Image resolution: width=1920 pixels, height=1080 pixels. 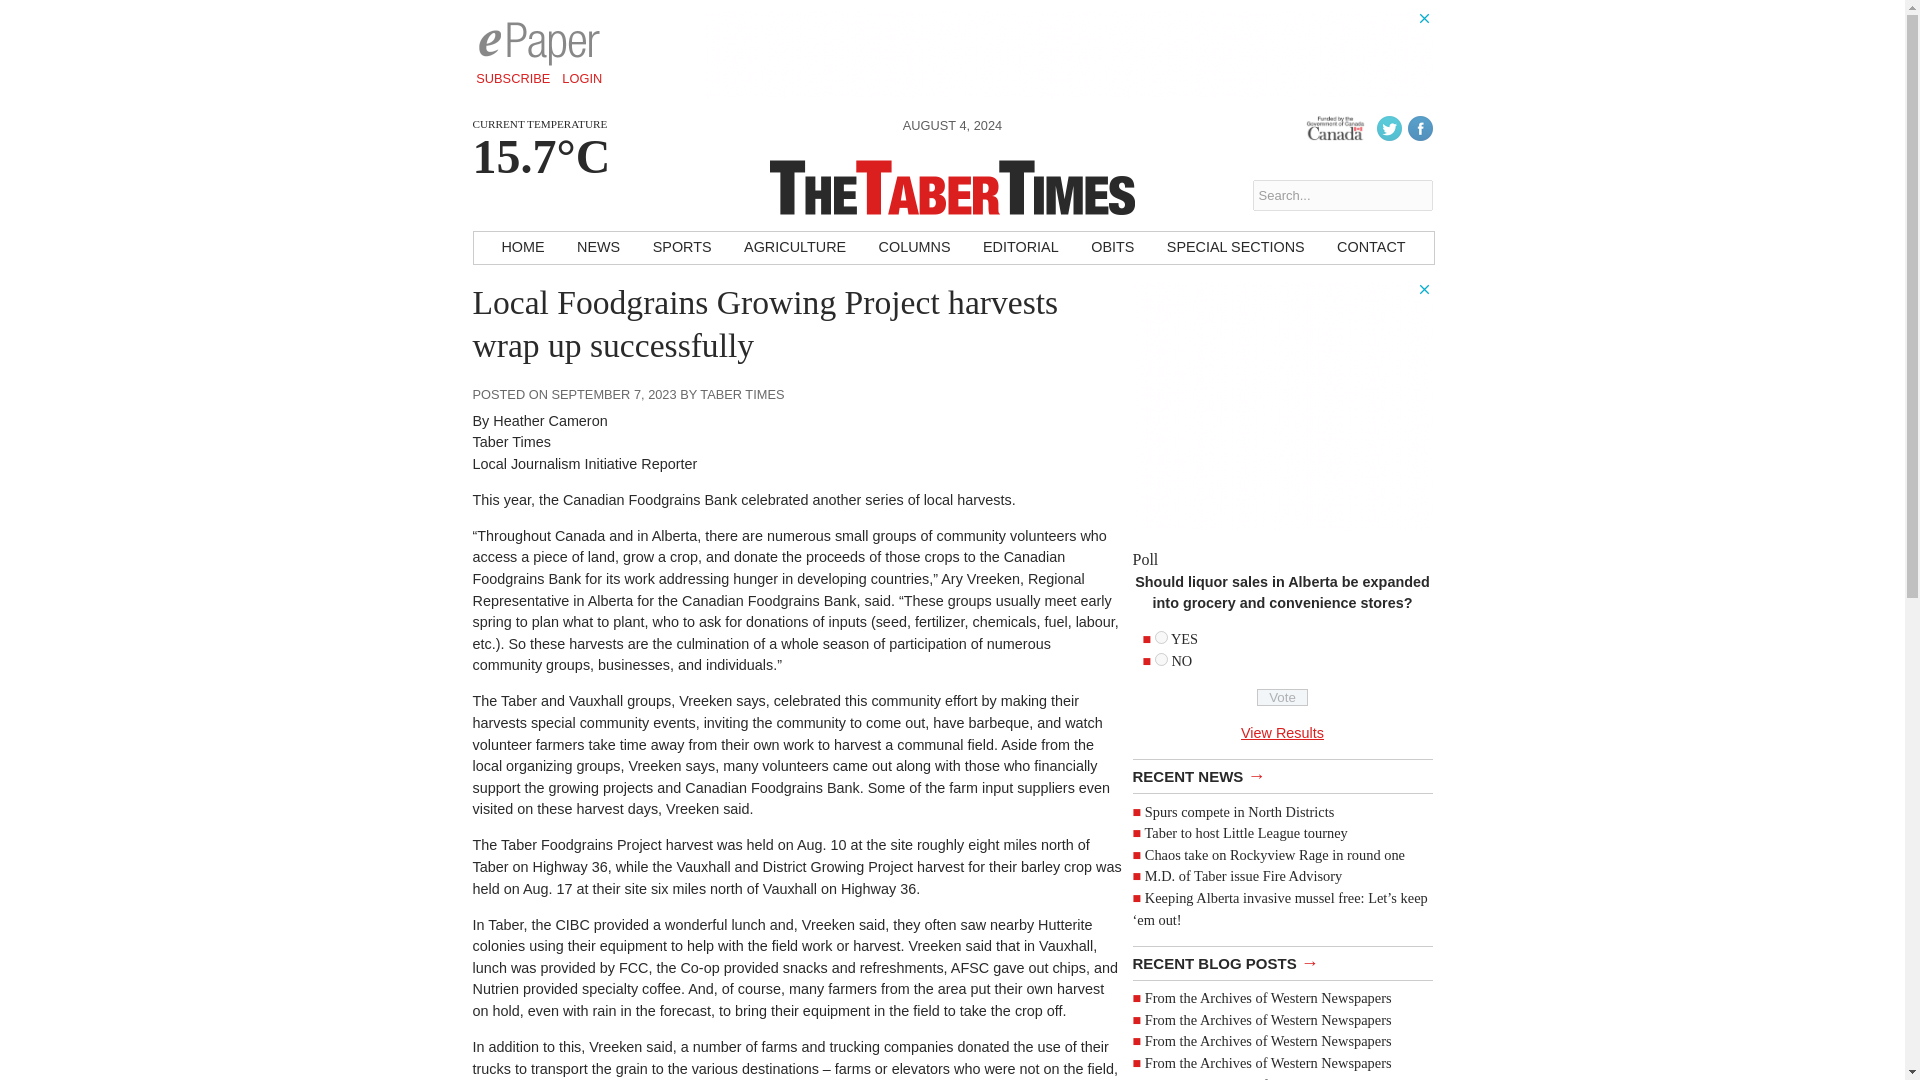 What do you see at coordinates (1021, 248) in the screenshot?
I see `EDITORIAL` at bounding box center [1021, 248].